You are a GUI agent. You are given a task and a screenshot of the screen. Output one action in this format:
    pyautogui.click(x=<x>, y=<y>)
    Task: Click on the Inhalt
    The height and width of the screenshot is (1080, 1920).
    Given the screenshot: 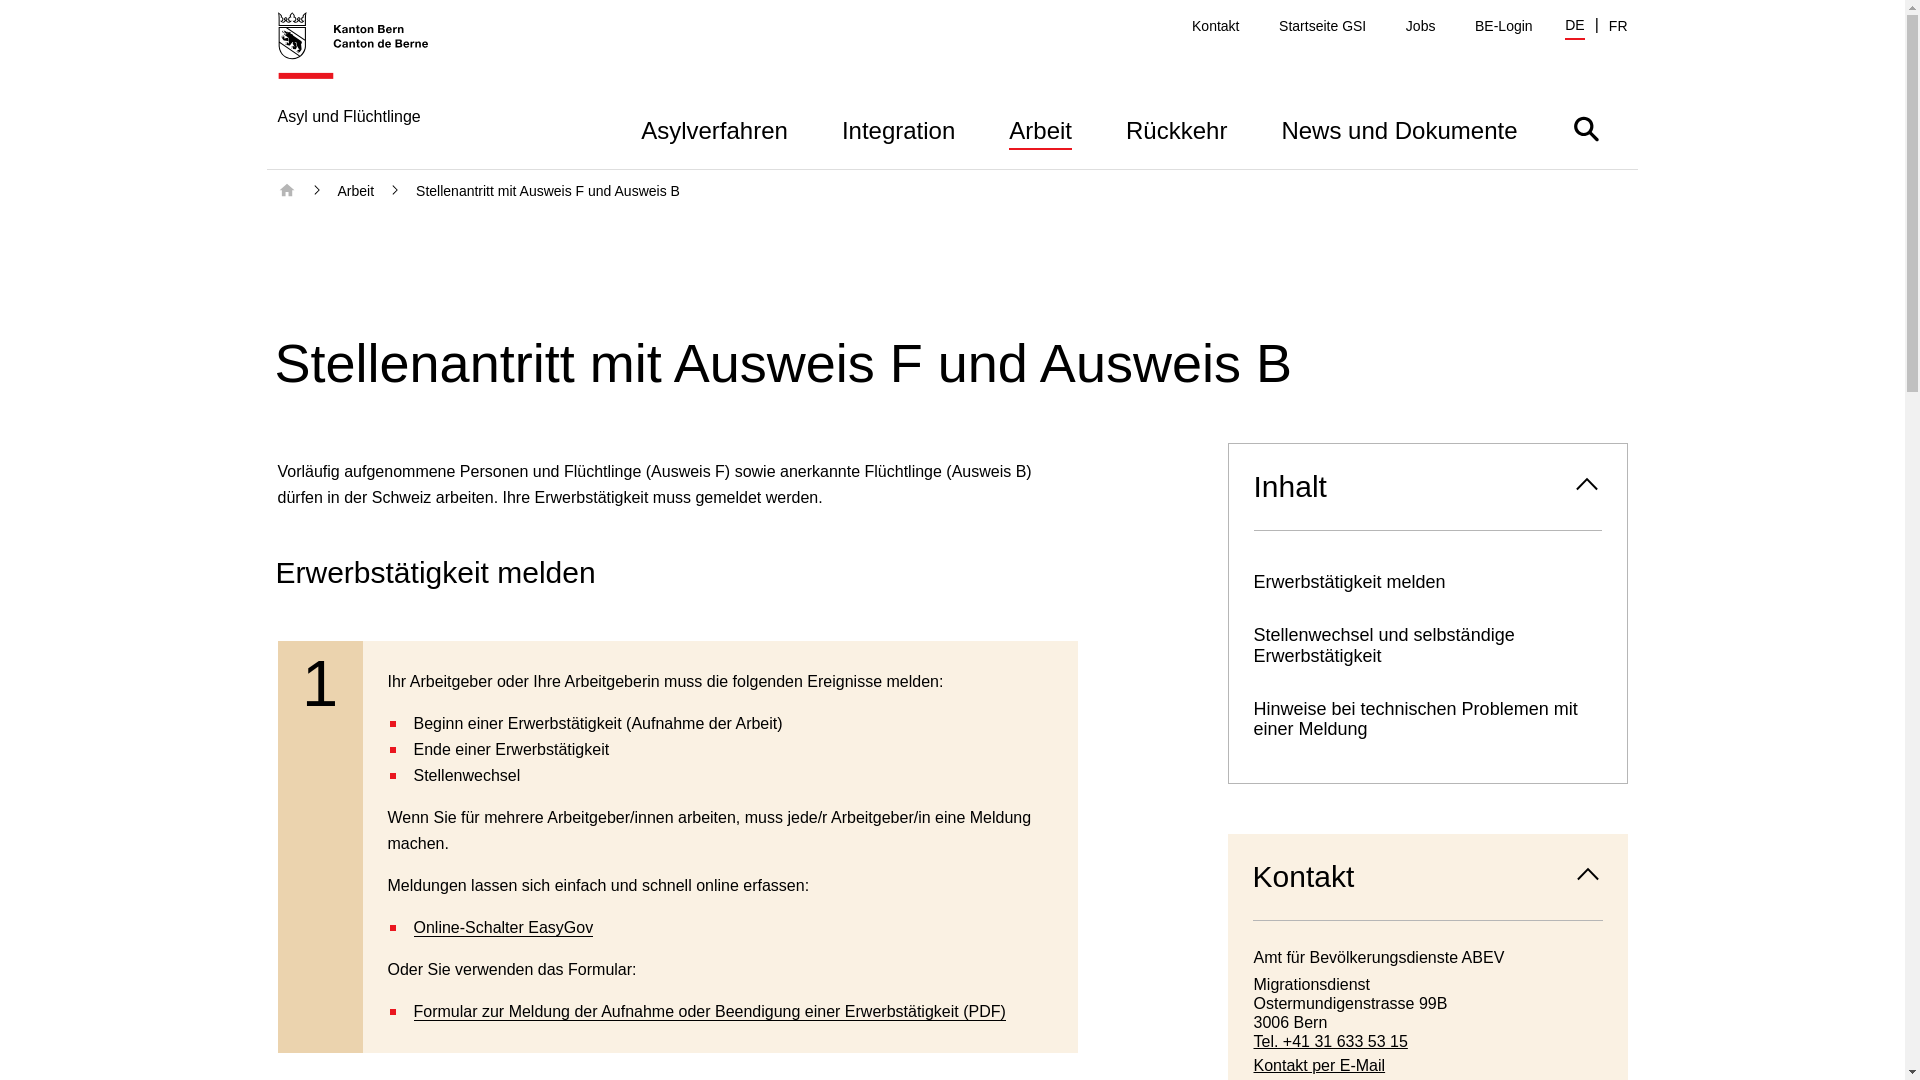 What is the action you would take?
    pyautogui.click(x=1427, y=487)
    